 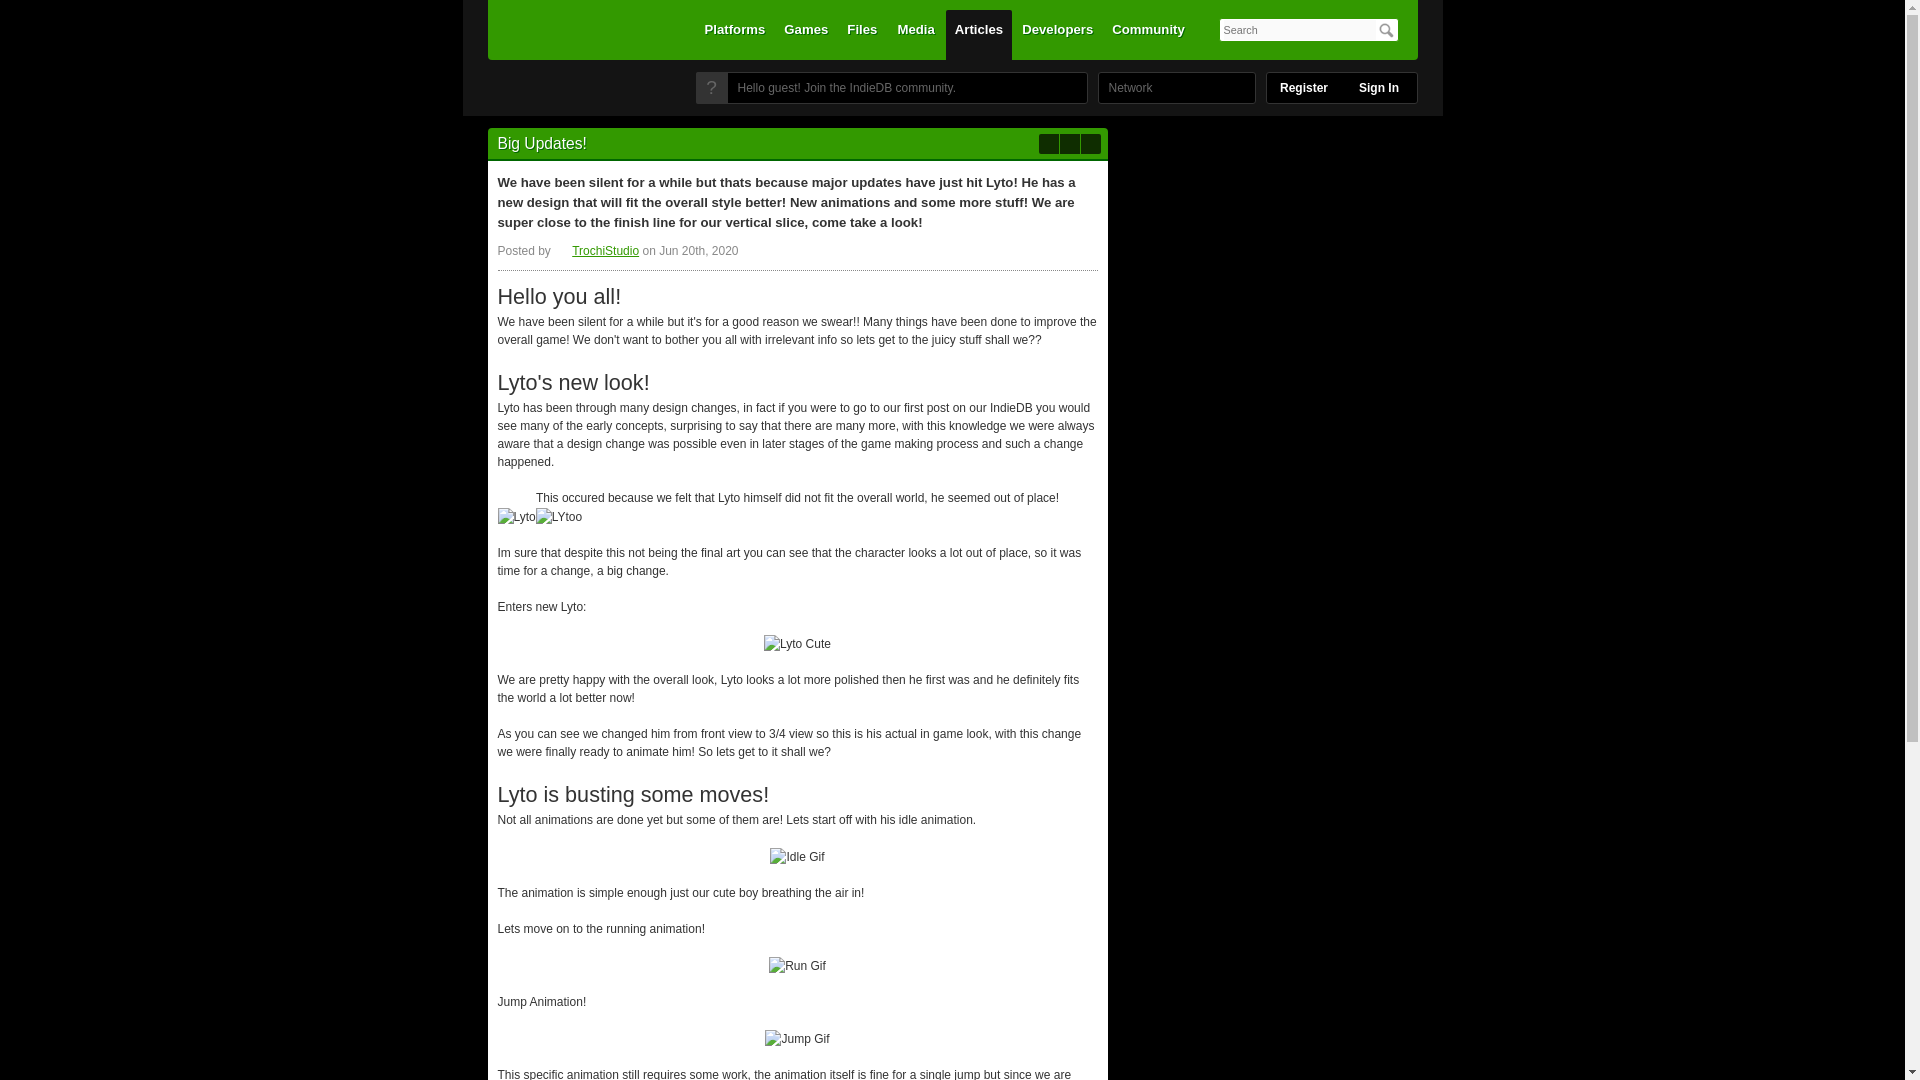 What do you see at coordinates (806, 34) in the screenshot?
I see `Games` at bounding box center [806, 34].